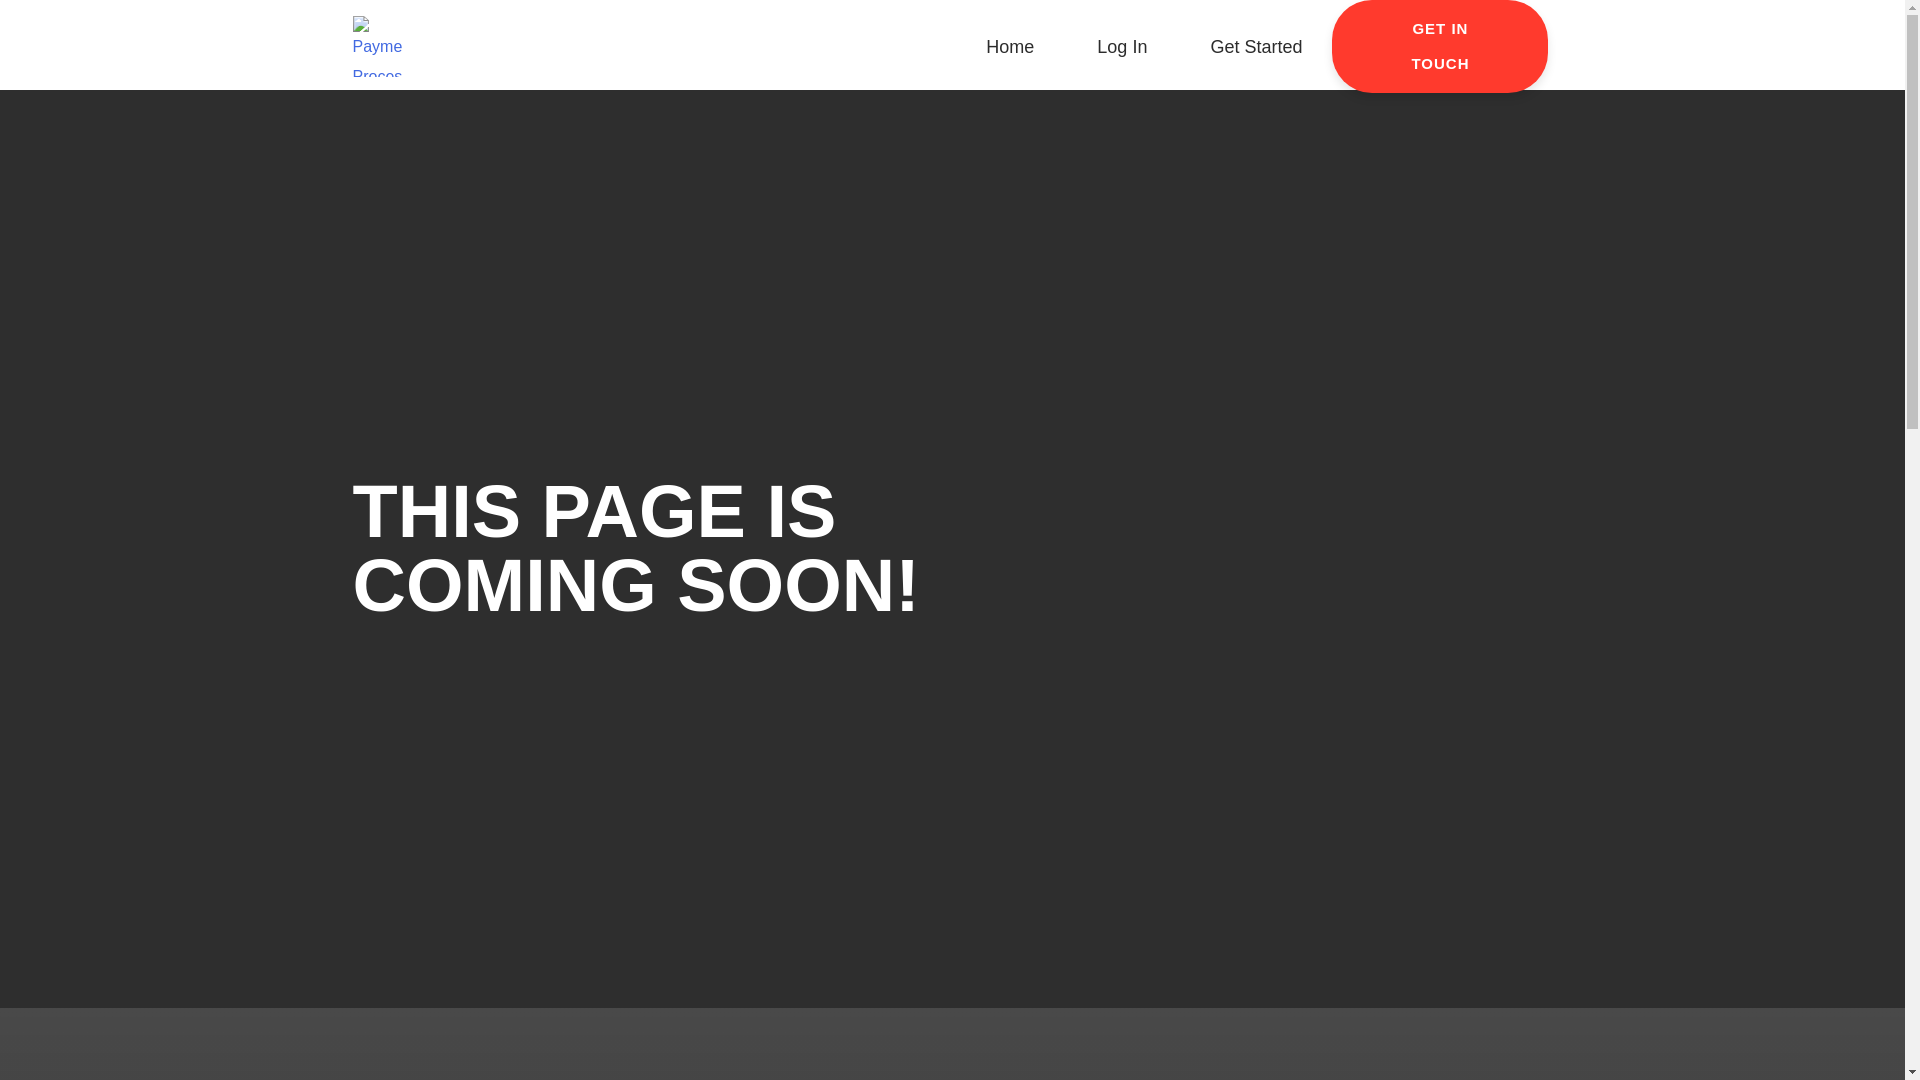  What do you see at coordinates (1122, 46) in the screenshot?
I see `Log In` at bounding box center [1122, 46].